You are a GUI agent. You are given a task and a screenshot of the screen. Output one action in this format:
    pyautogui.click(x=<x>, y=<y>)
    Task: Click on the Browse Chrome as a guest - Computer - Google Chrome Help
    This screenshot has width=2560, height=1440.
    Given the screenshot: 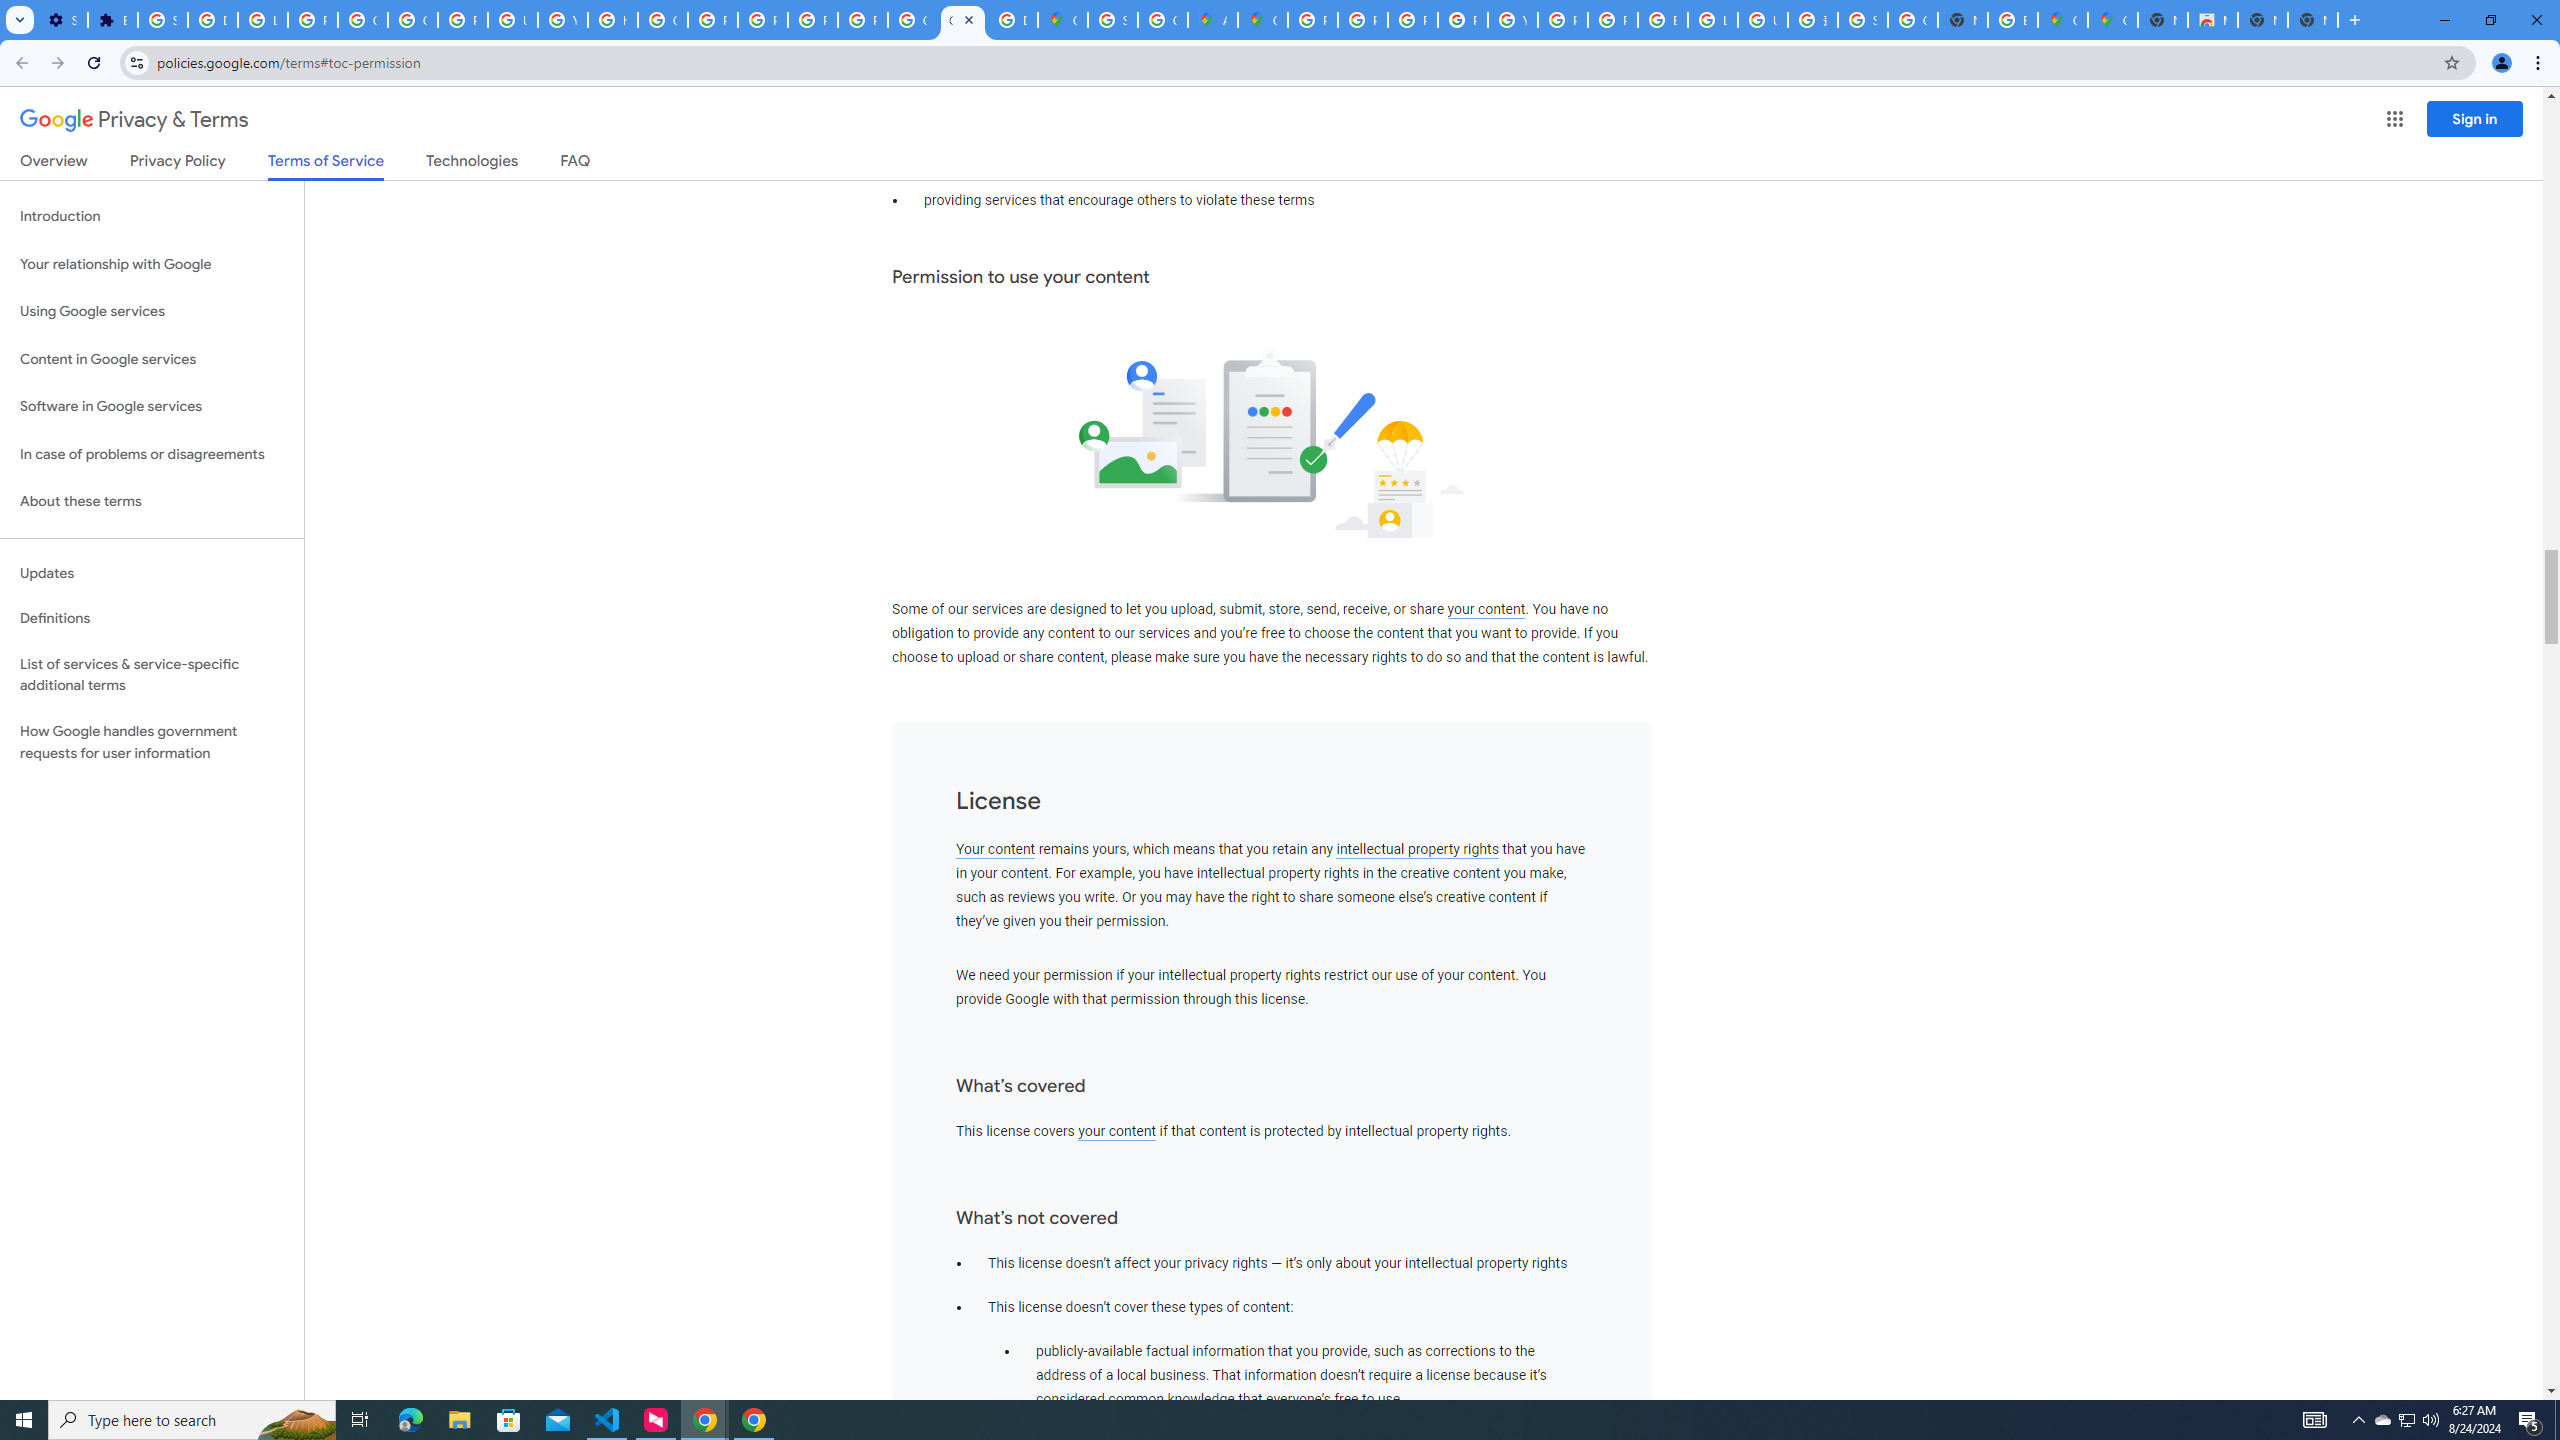 What is the action you would take?
    pyautogui.click(x=1662, y=20)
    